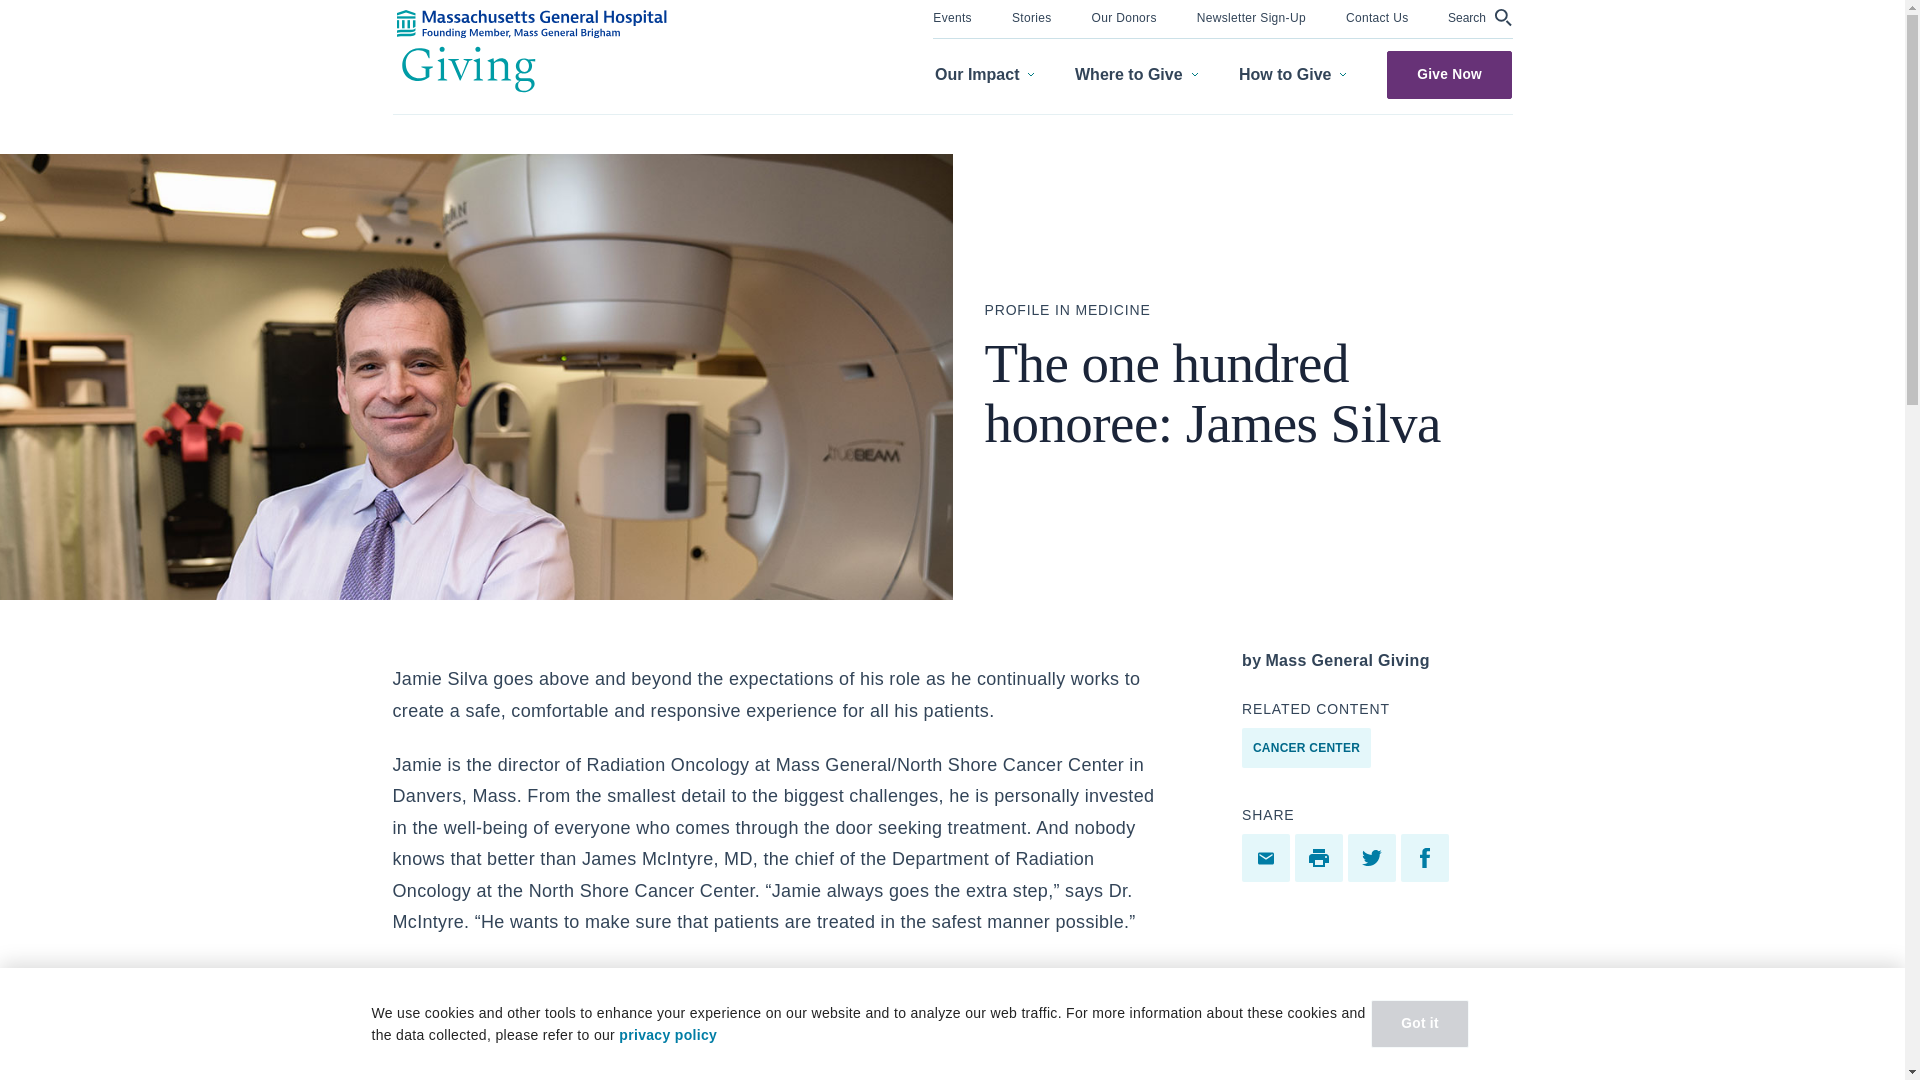 Image resolution: width=1920 pixels, height=1080 pixels. What do you see at coordinates (1136, 75) in the screenshot?
I see `Where to Give` at bounding box center [1136, 75].